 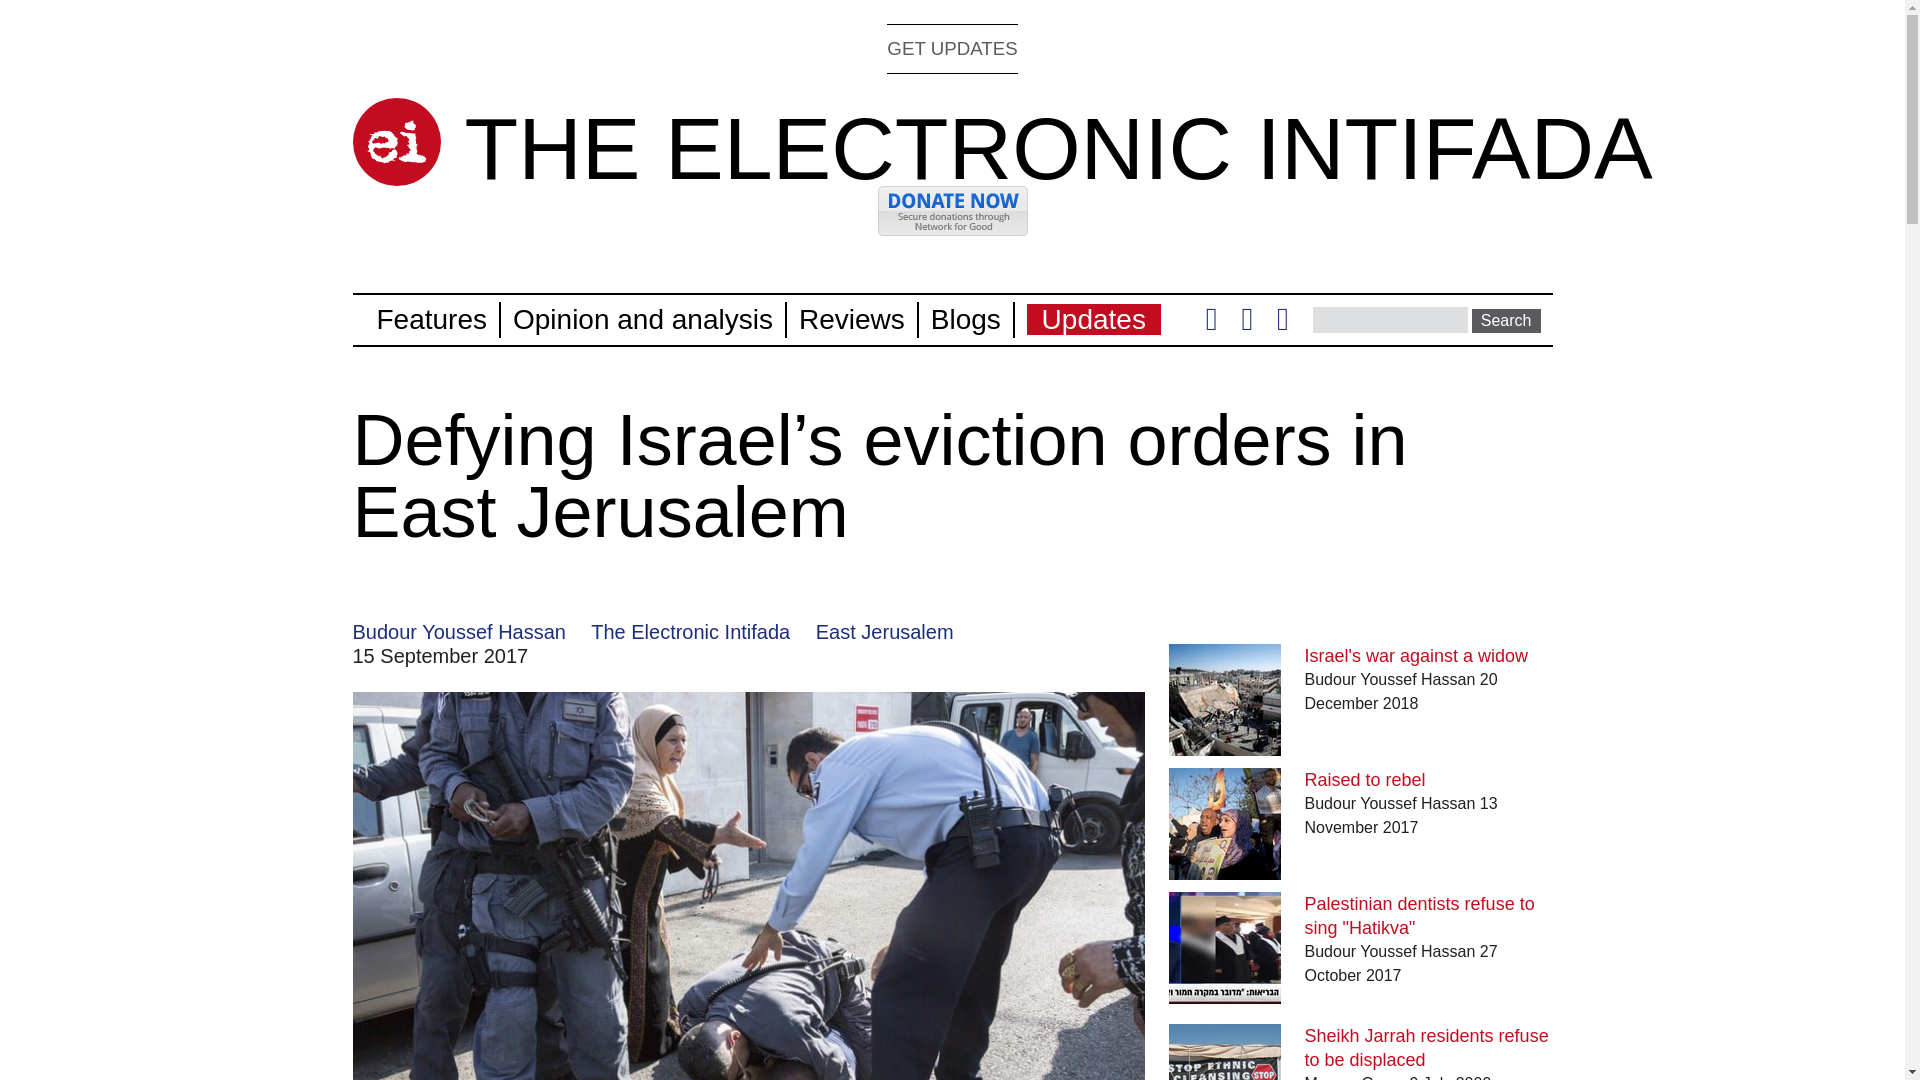 I want to click on East Jerusalem, so click(x=885, y=632).